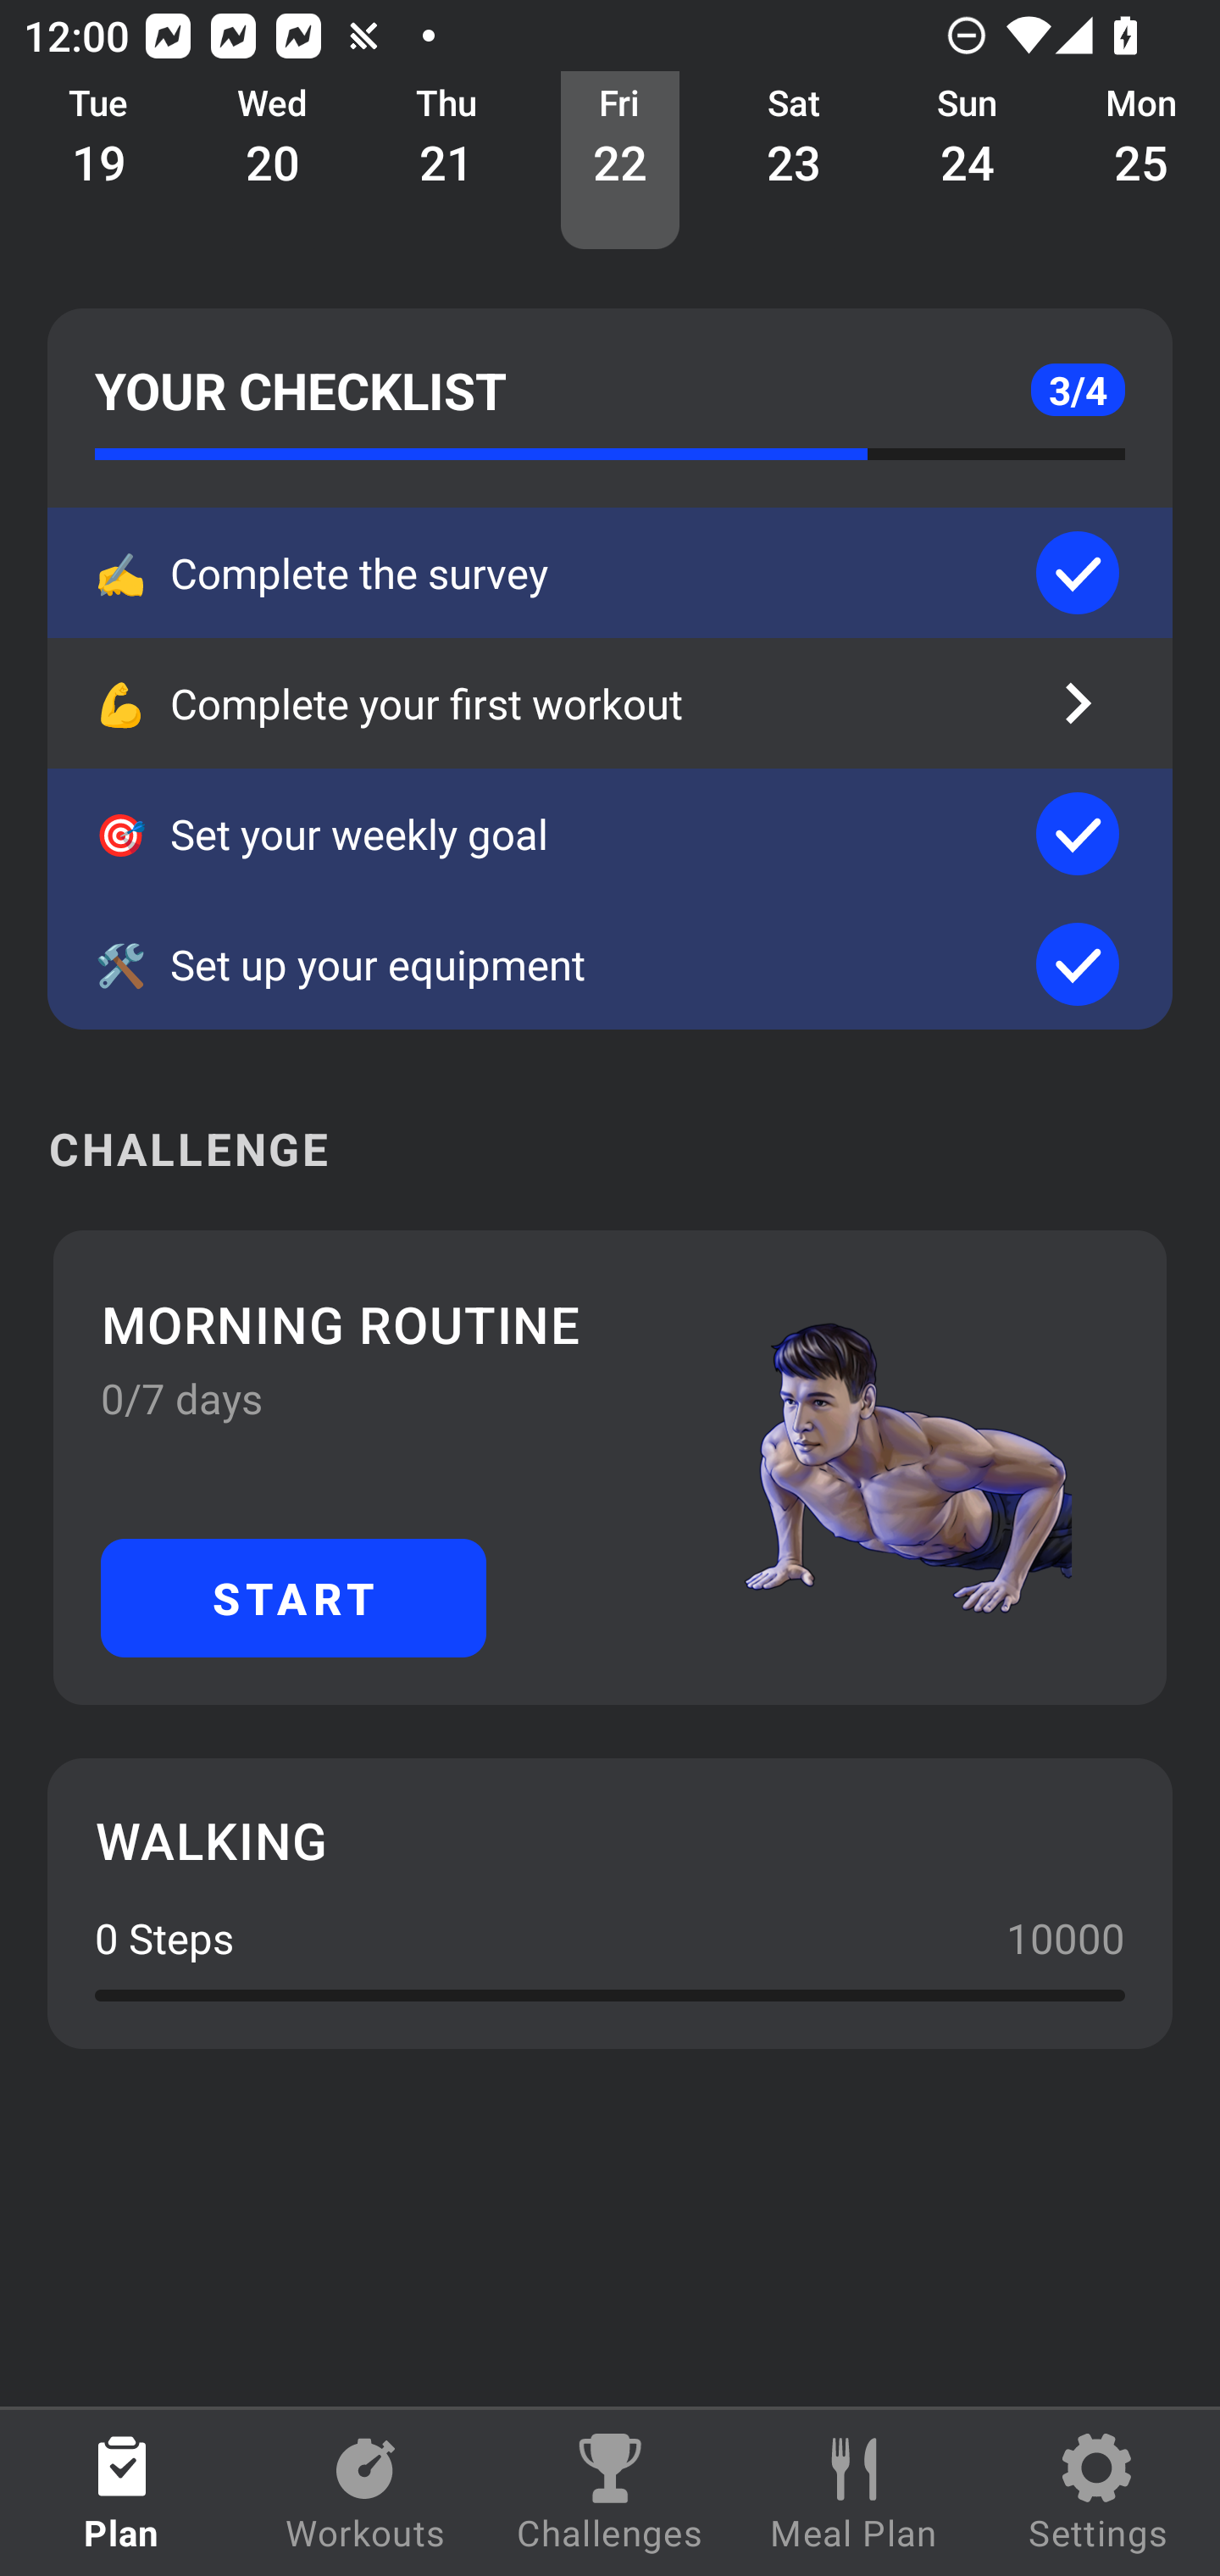 The width and height of the screenshot is (1220, 2576). Describe the element at coordinates (446, 161) in the screenshot. I see `Thu 21` at that location.